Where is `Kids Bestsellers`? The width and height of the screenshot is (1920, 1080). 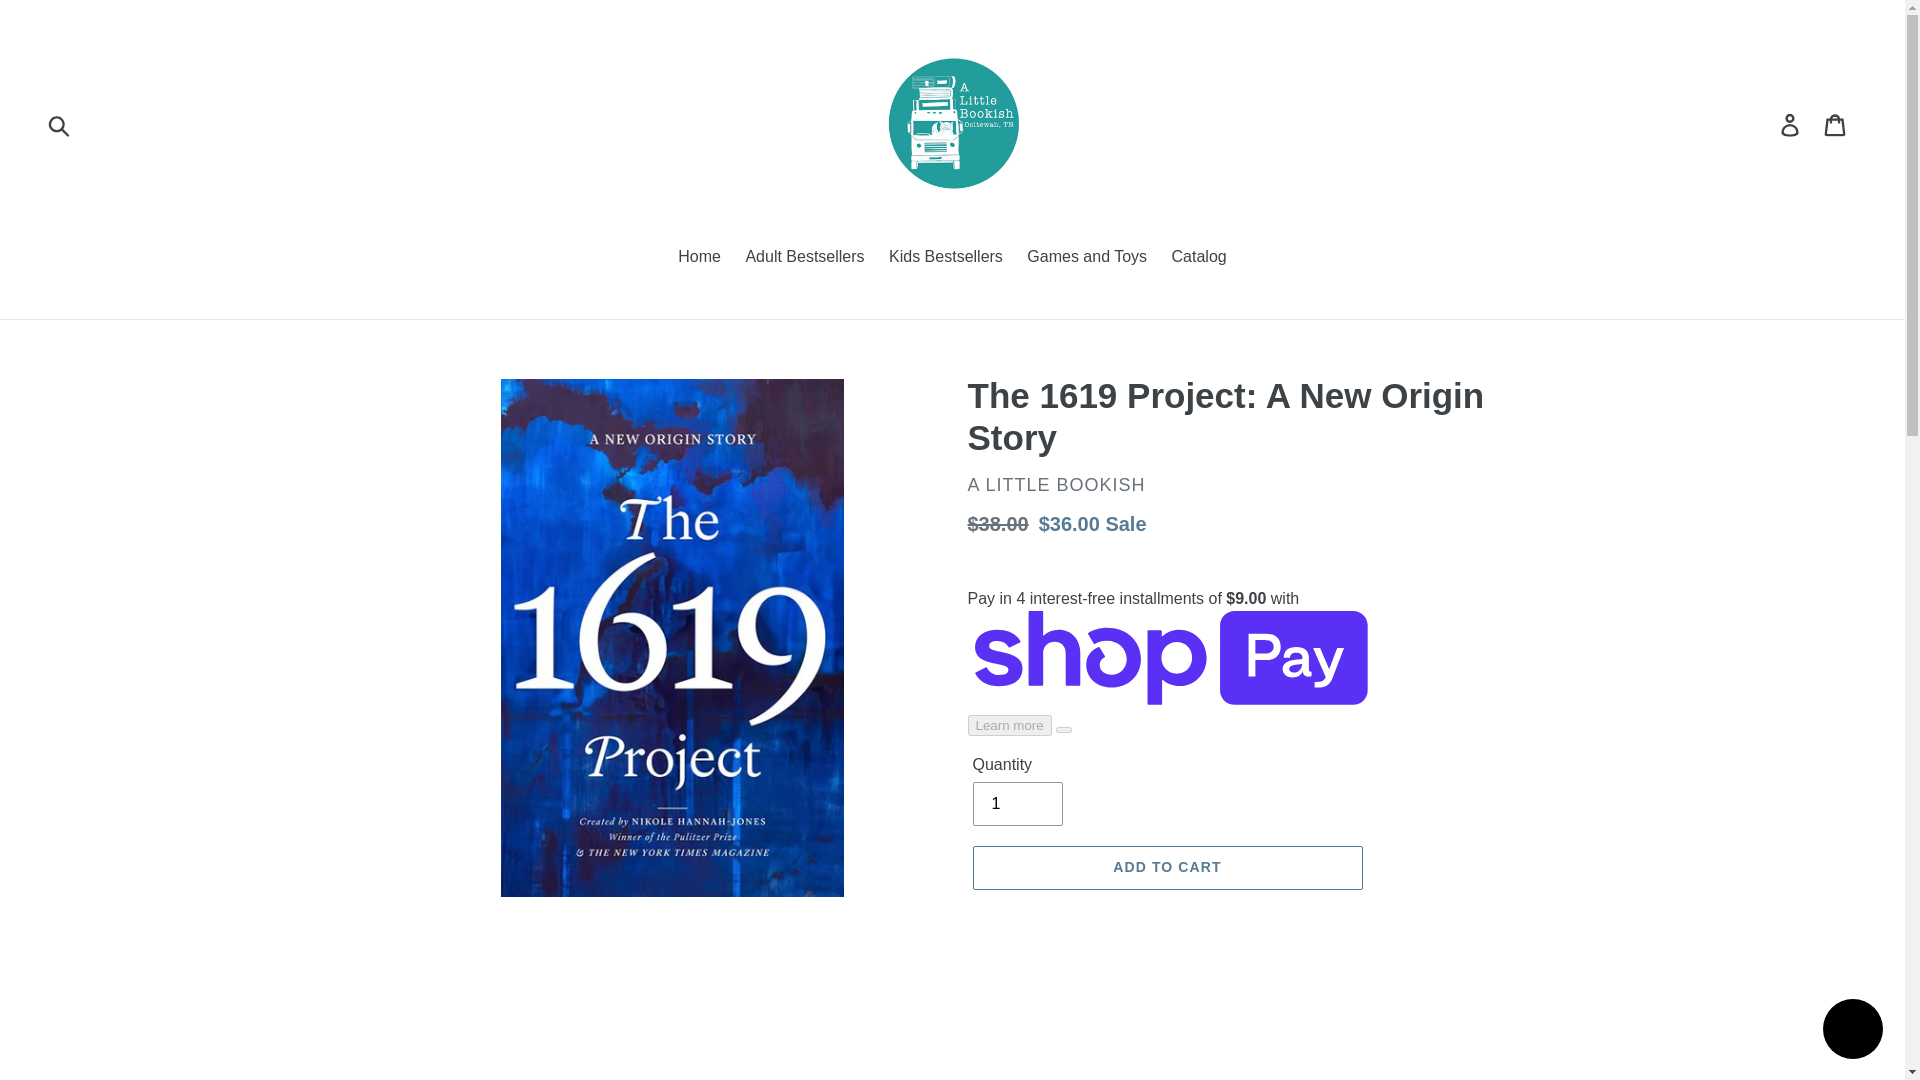 Kids Bestsellers is located at coordinates (946, 258).